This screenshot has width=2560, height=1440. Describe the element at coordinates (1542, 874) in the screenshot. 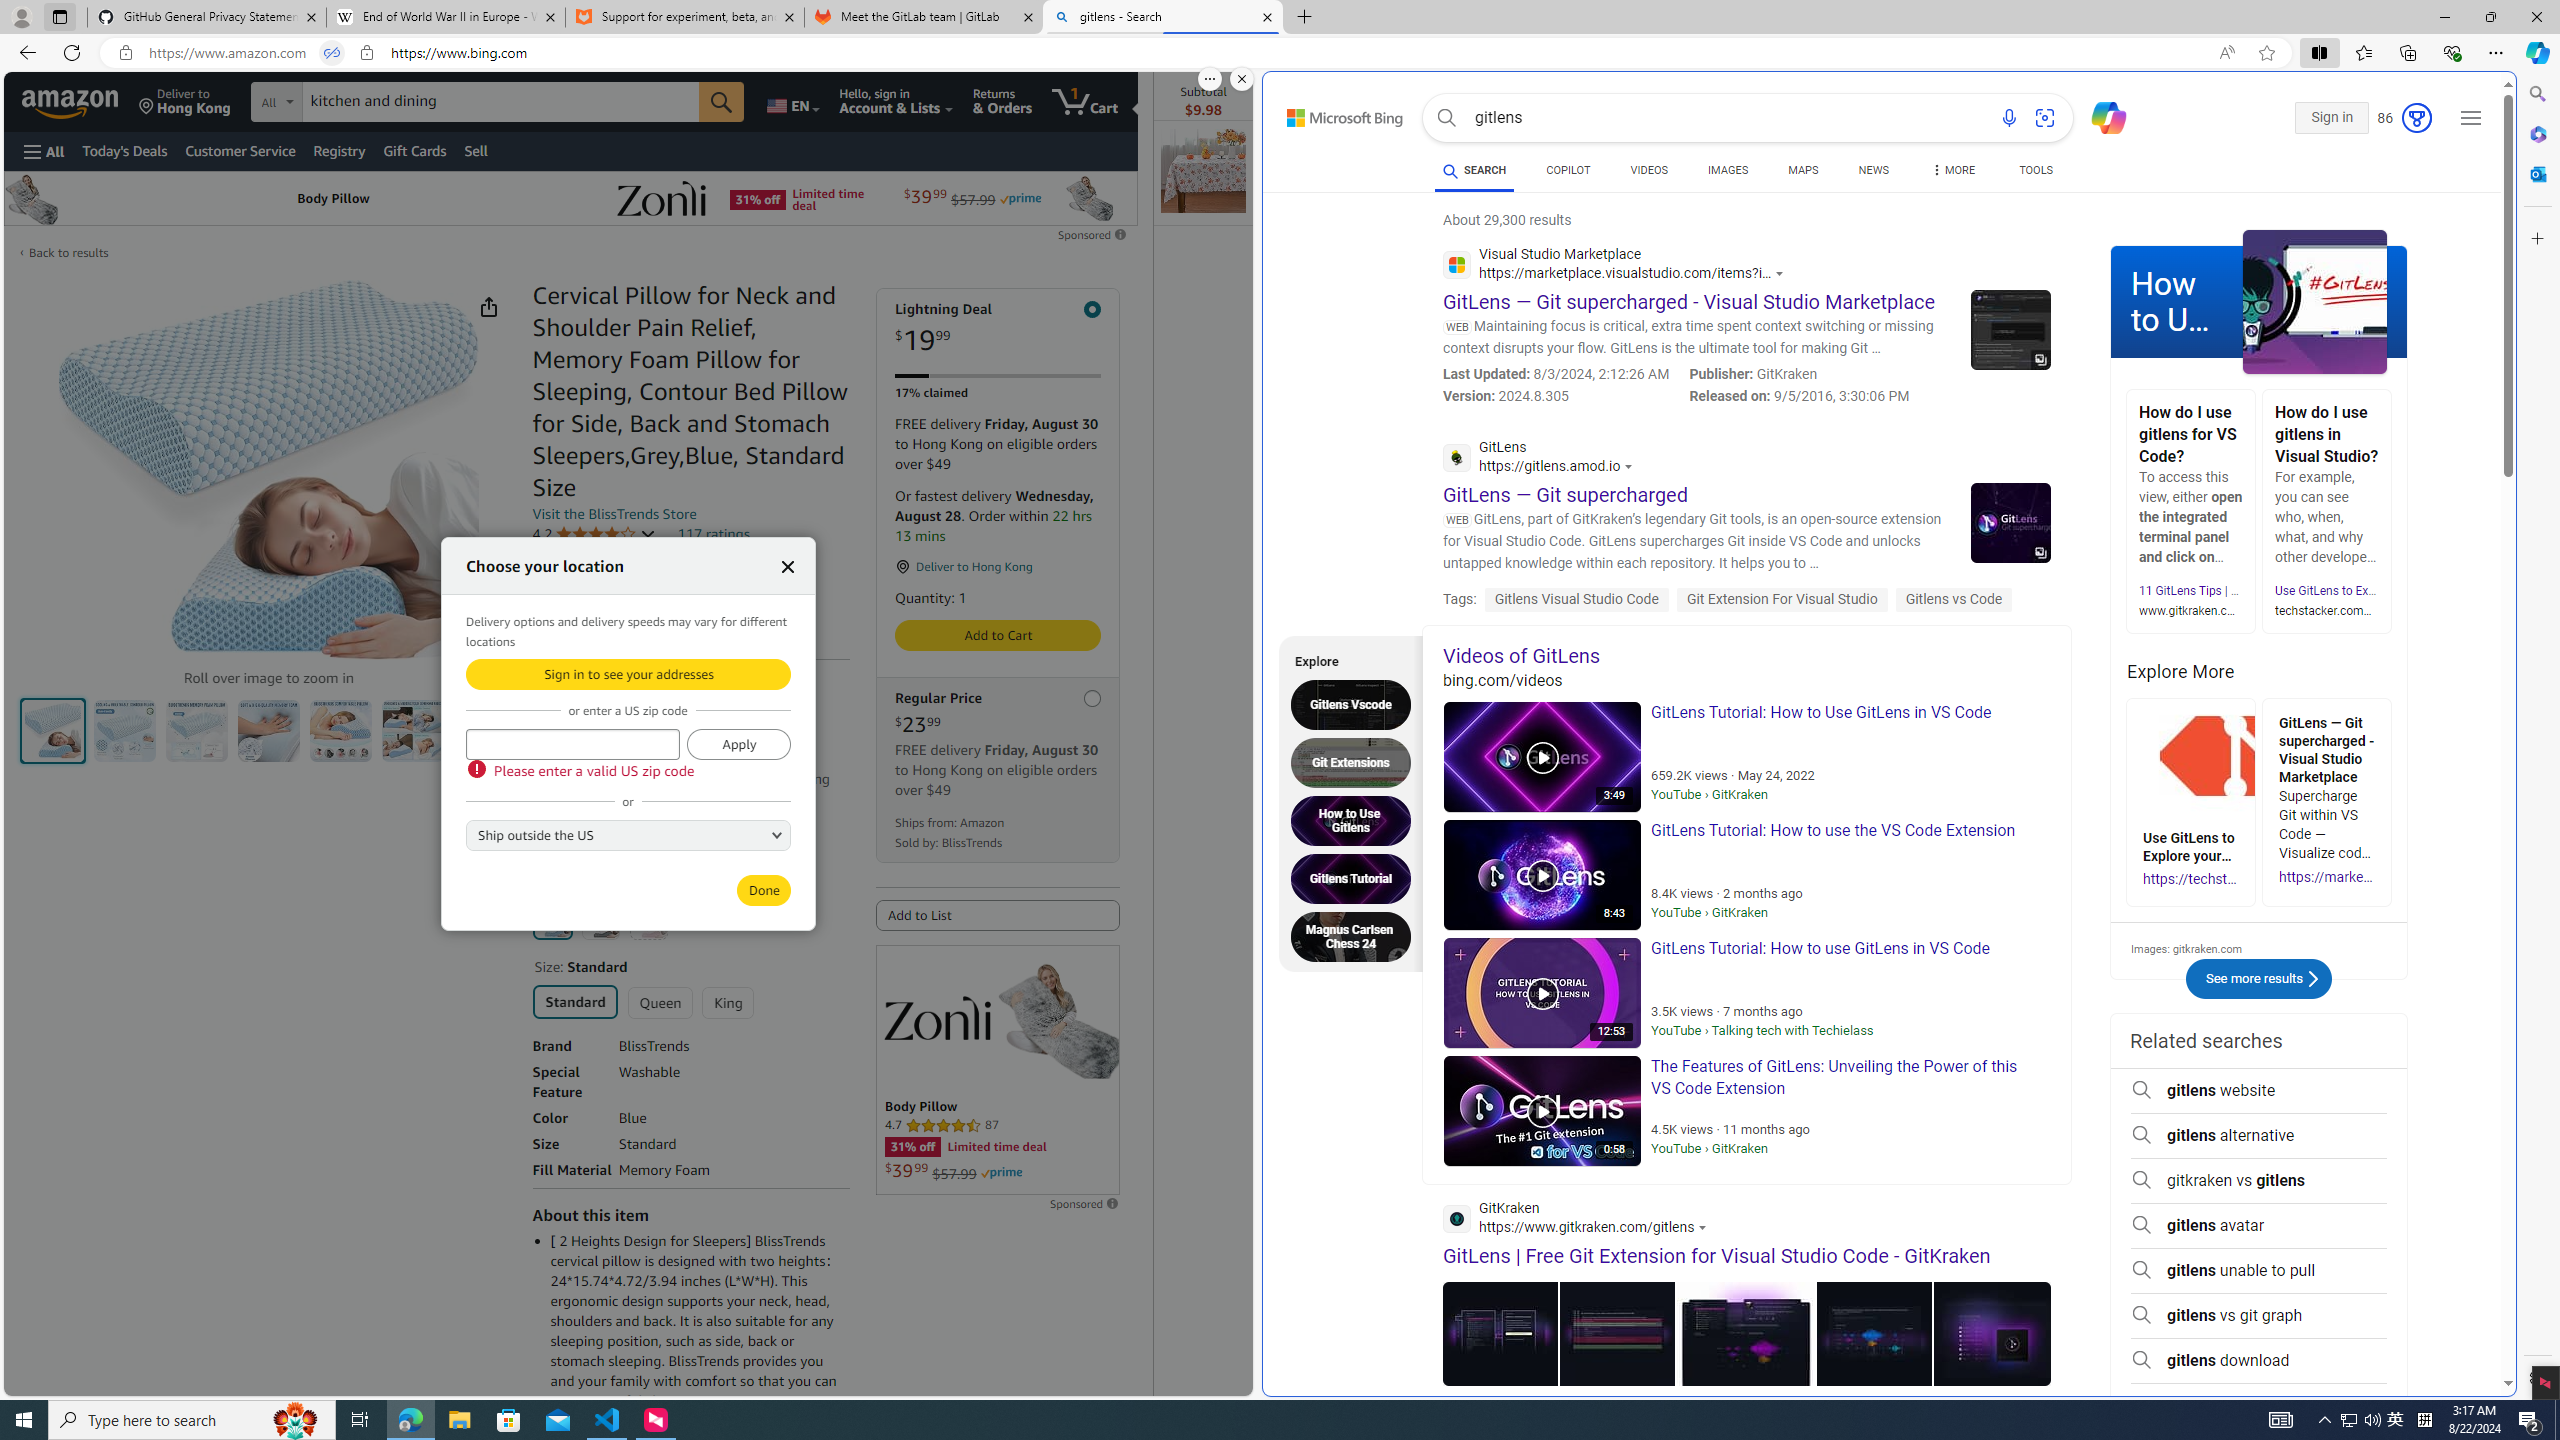

I see `GitLens Tutorial: How to use the VS Code Extension` at that location.